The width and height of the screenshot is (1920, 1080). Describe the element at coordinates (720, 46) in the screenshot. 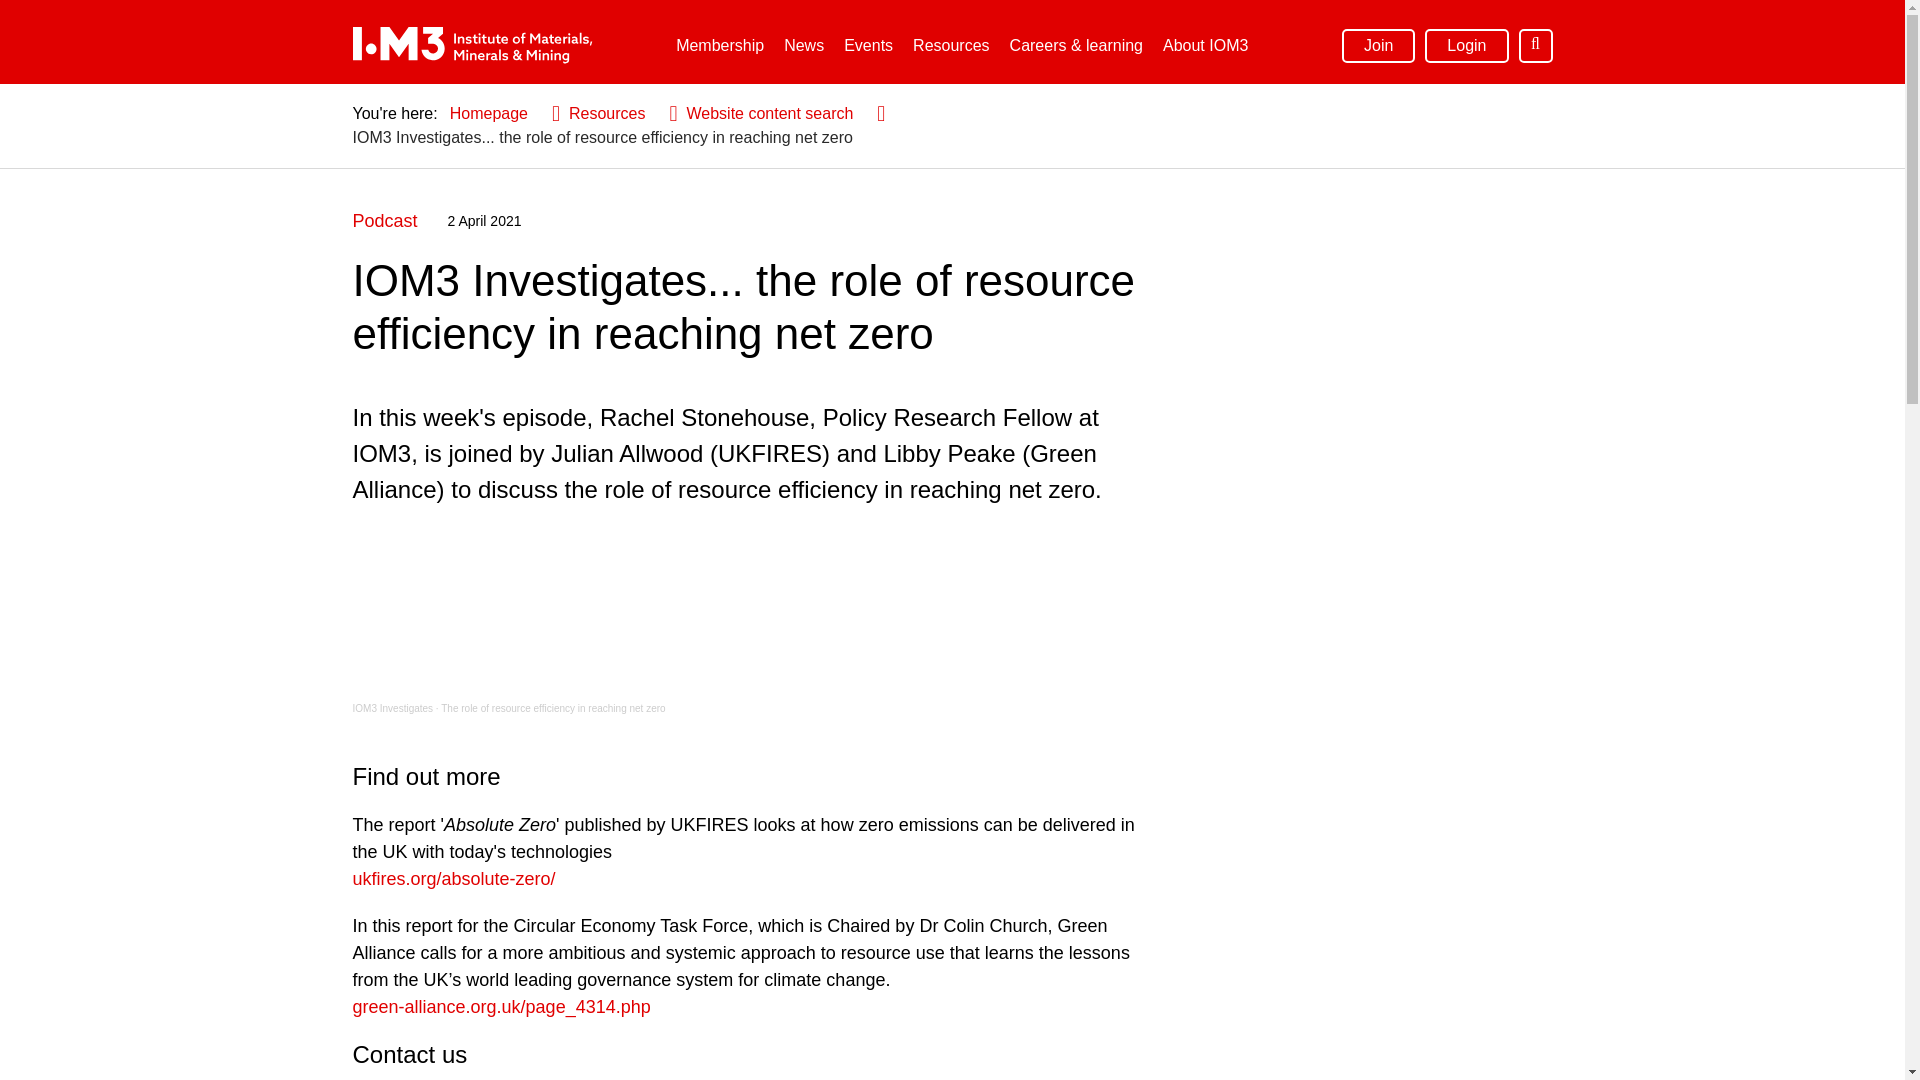

I see `Membership` at that location.